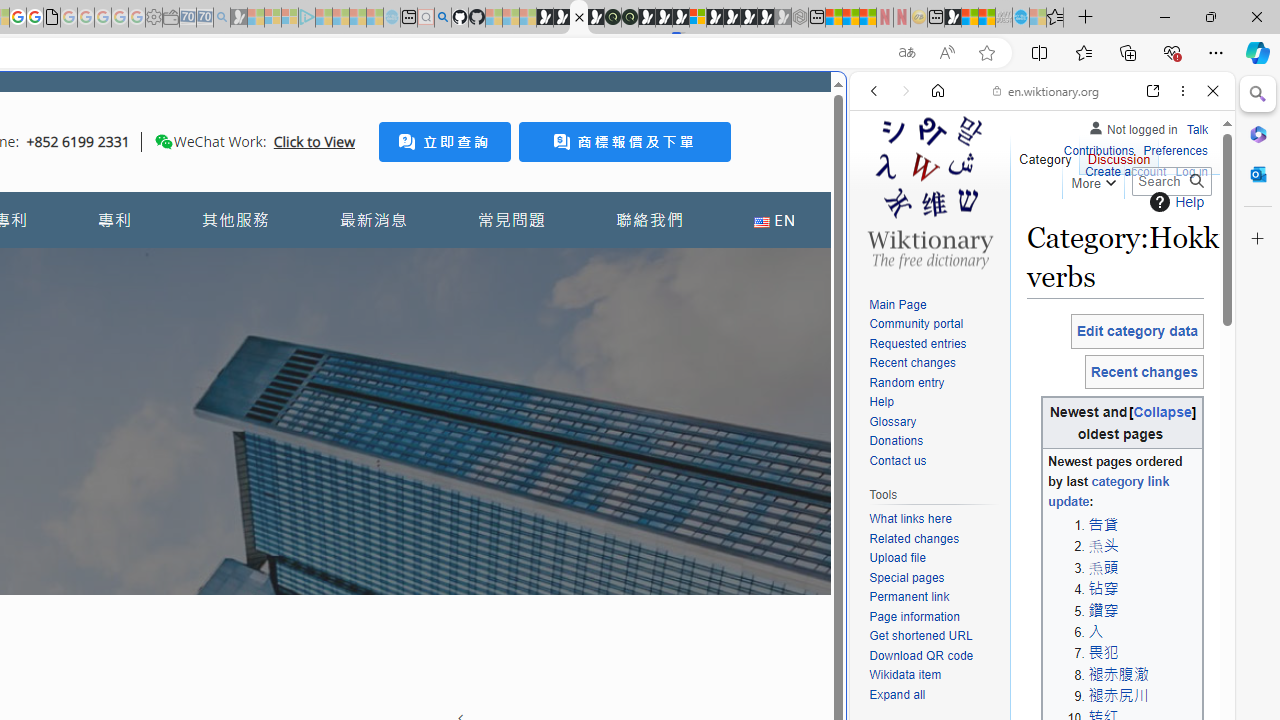  What do you see at coordinates (934, 382) in the screenshot?
I see `Random entry` at bounding box center [934, 382].